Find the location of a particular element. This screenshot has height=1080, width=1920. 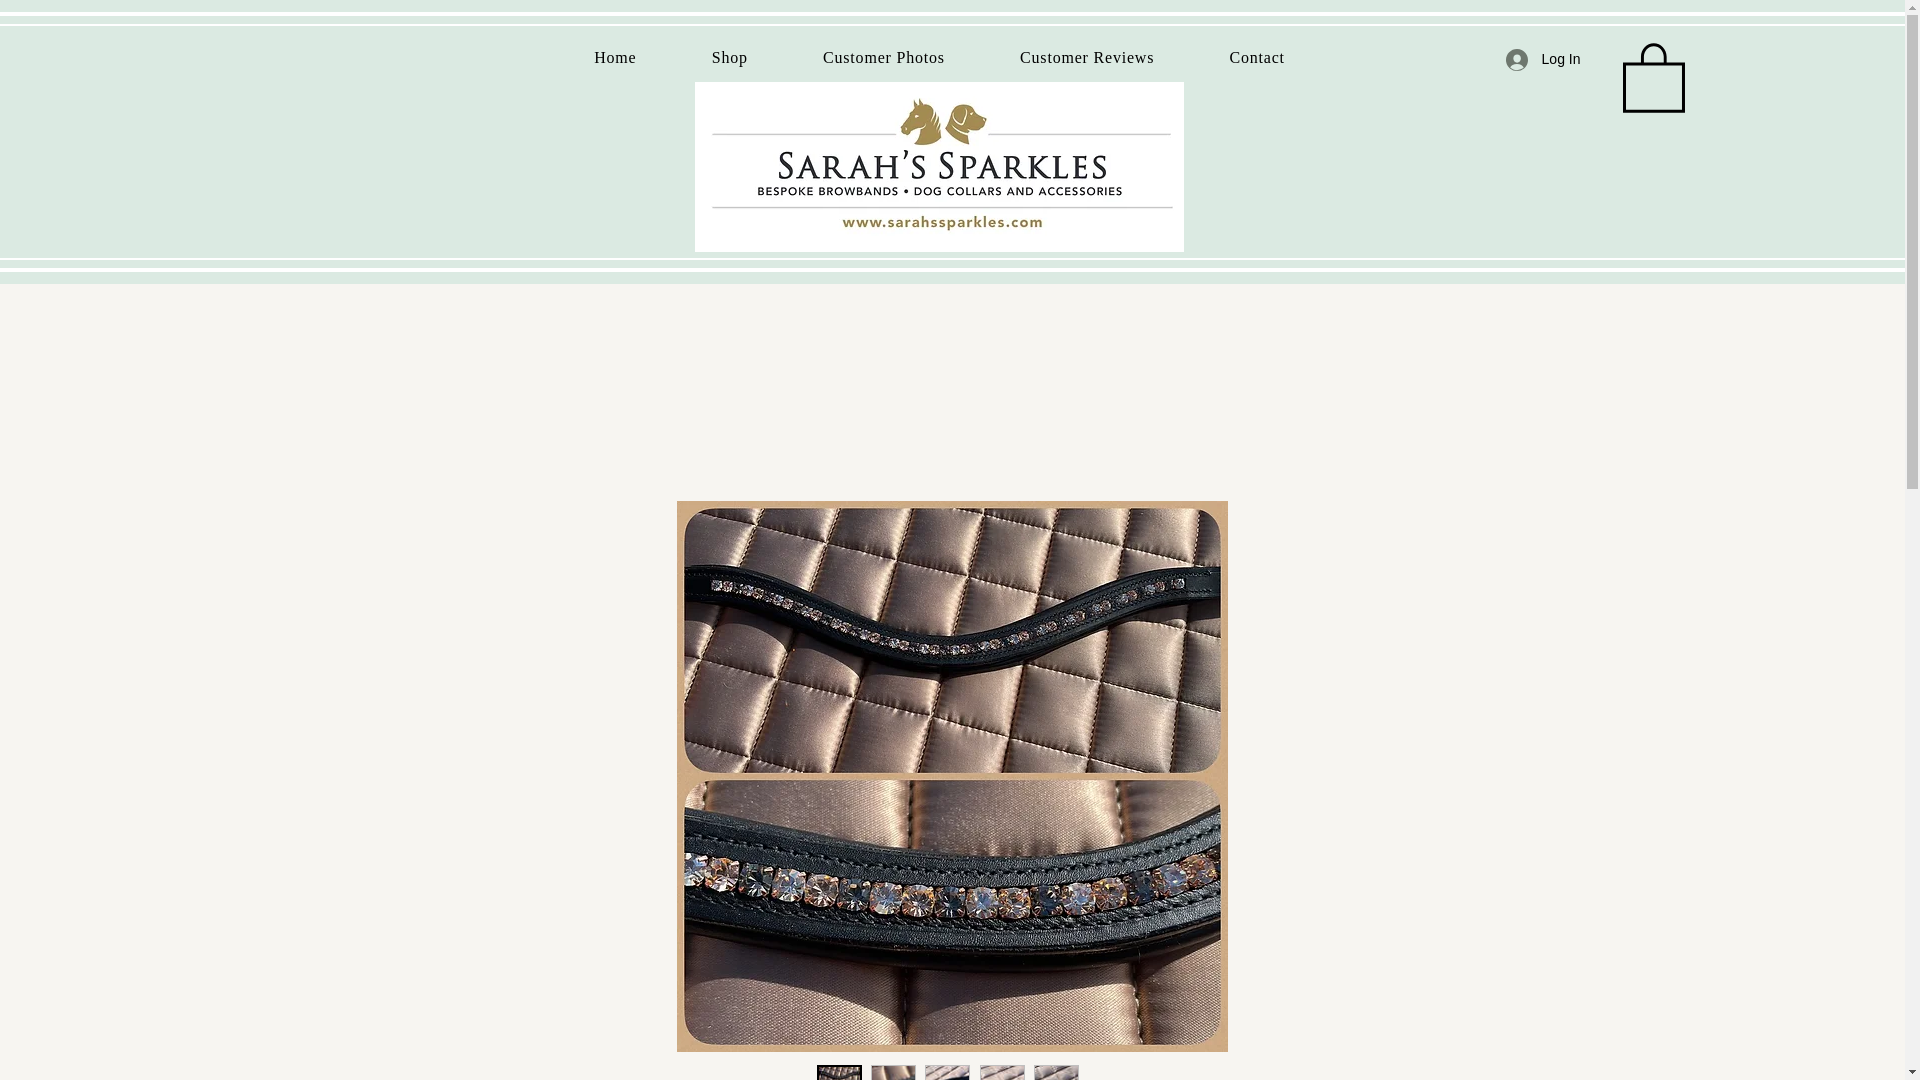

Customer Reviews is located at coordinates (1086, 57).